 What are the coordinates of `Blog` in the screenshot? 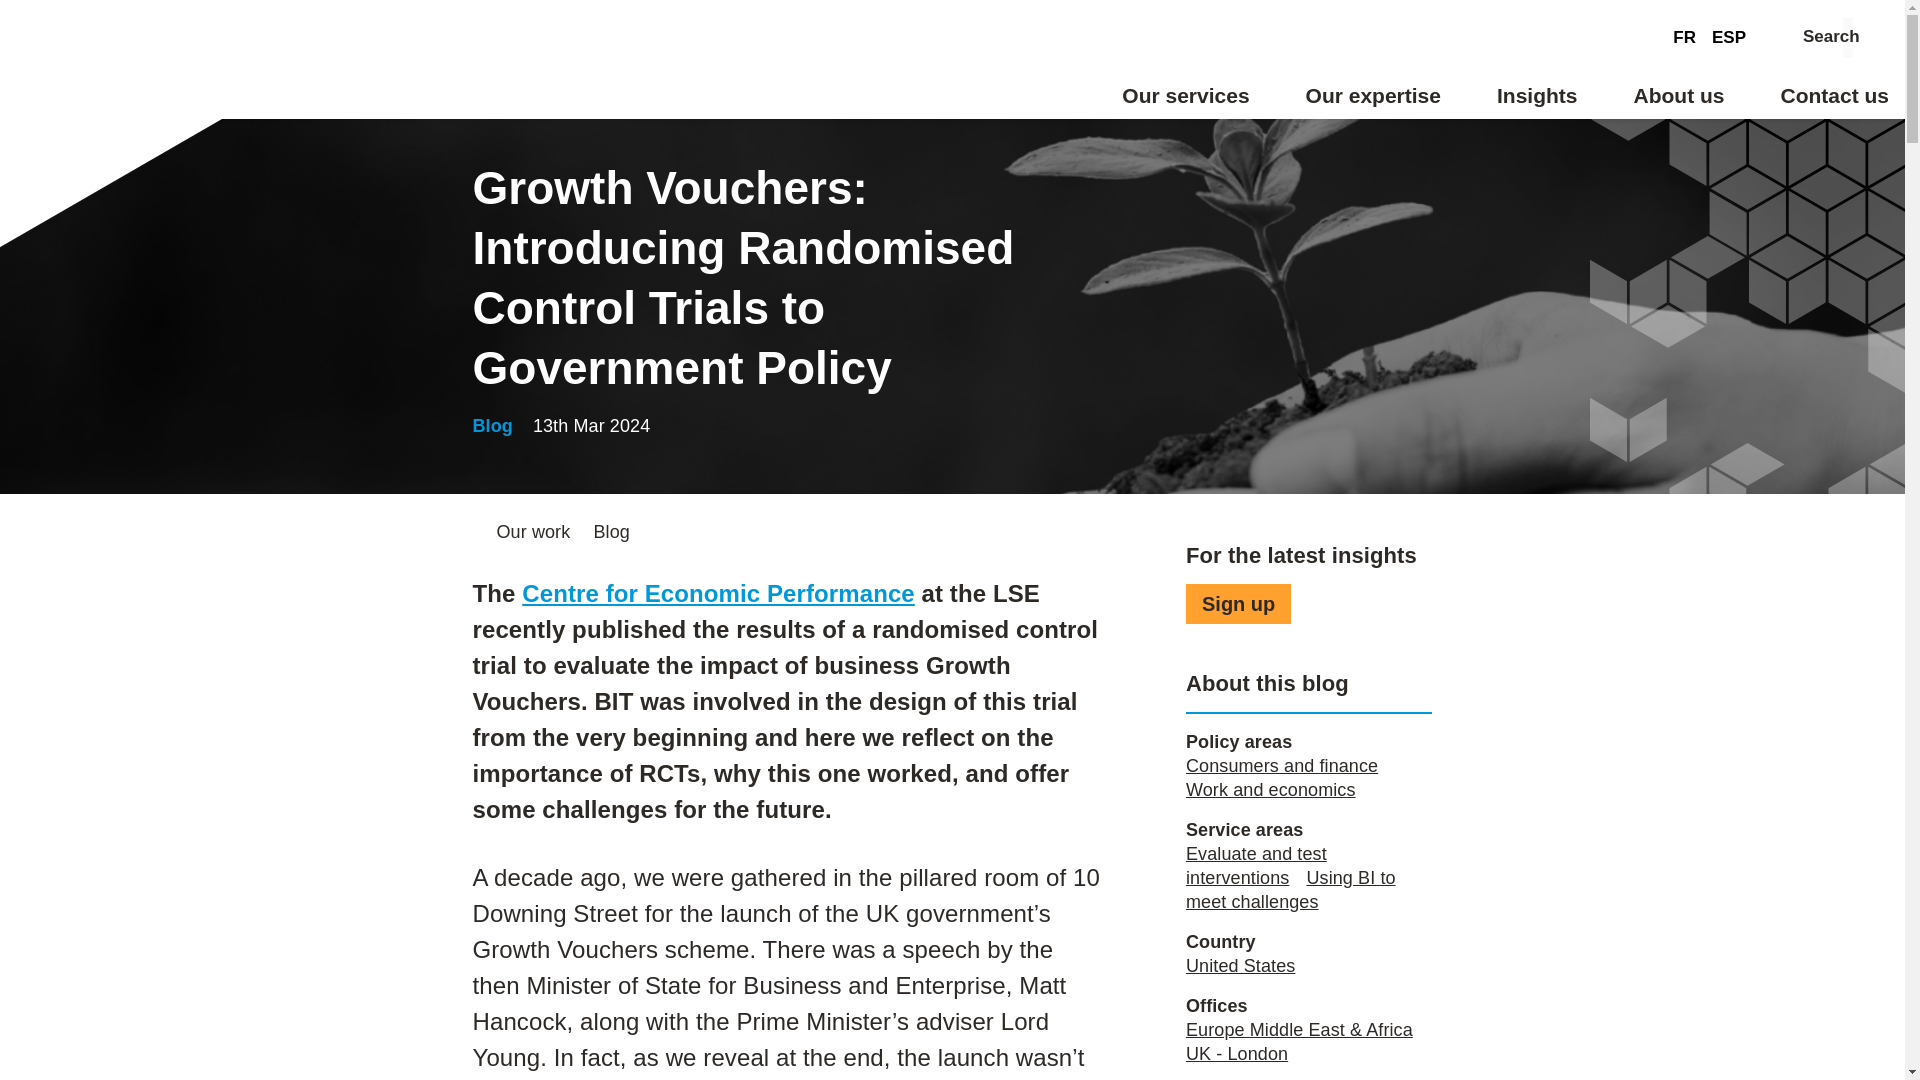 It's located at (611, 532).